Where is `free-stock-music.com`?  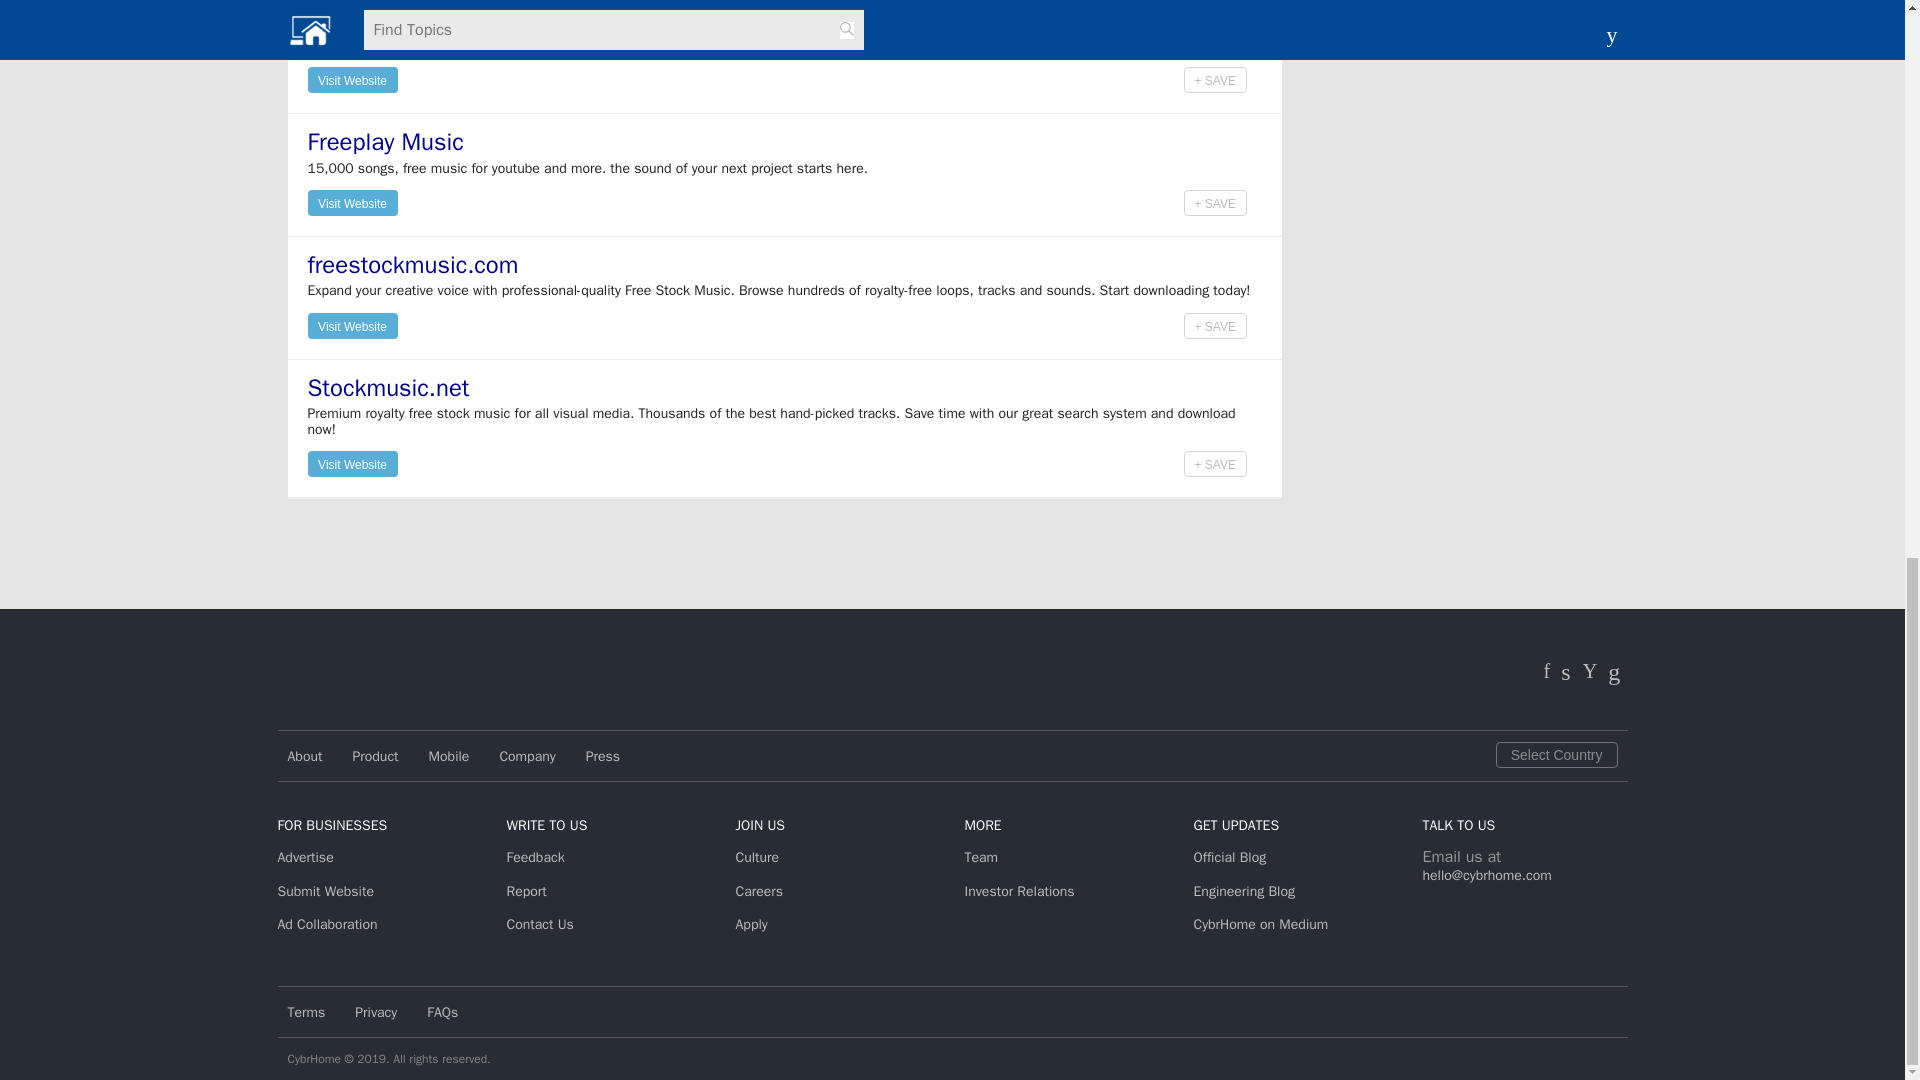 free-stock-music.com is located at coordinates (420, 18).